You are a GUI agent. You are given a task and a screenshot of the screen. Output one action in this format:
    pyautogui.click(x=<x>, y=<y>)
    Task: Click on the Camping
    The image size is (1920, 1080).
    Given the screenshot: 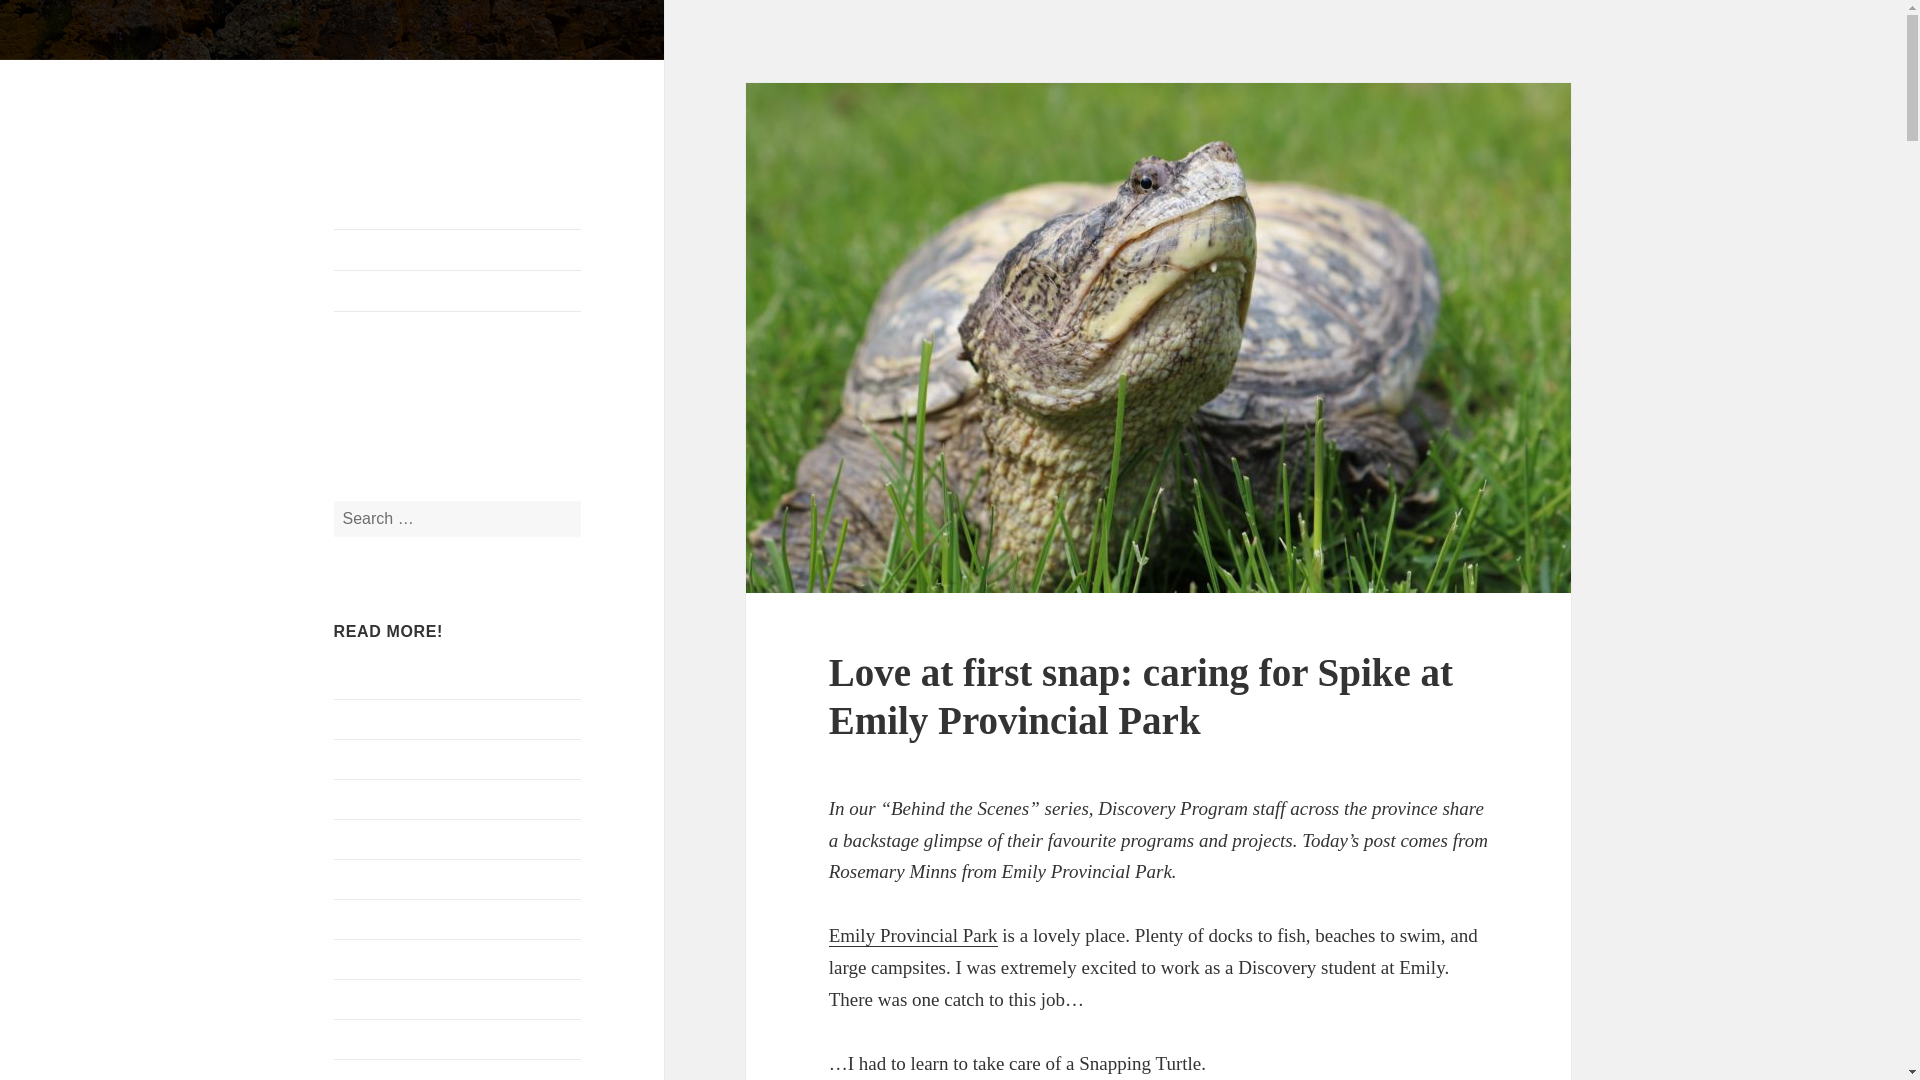 What is the action you would take?
    pyautogui.click(x=364, y=919)
    